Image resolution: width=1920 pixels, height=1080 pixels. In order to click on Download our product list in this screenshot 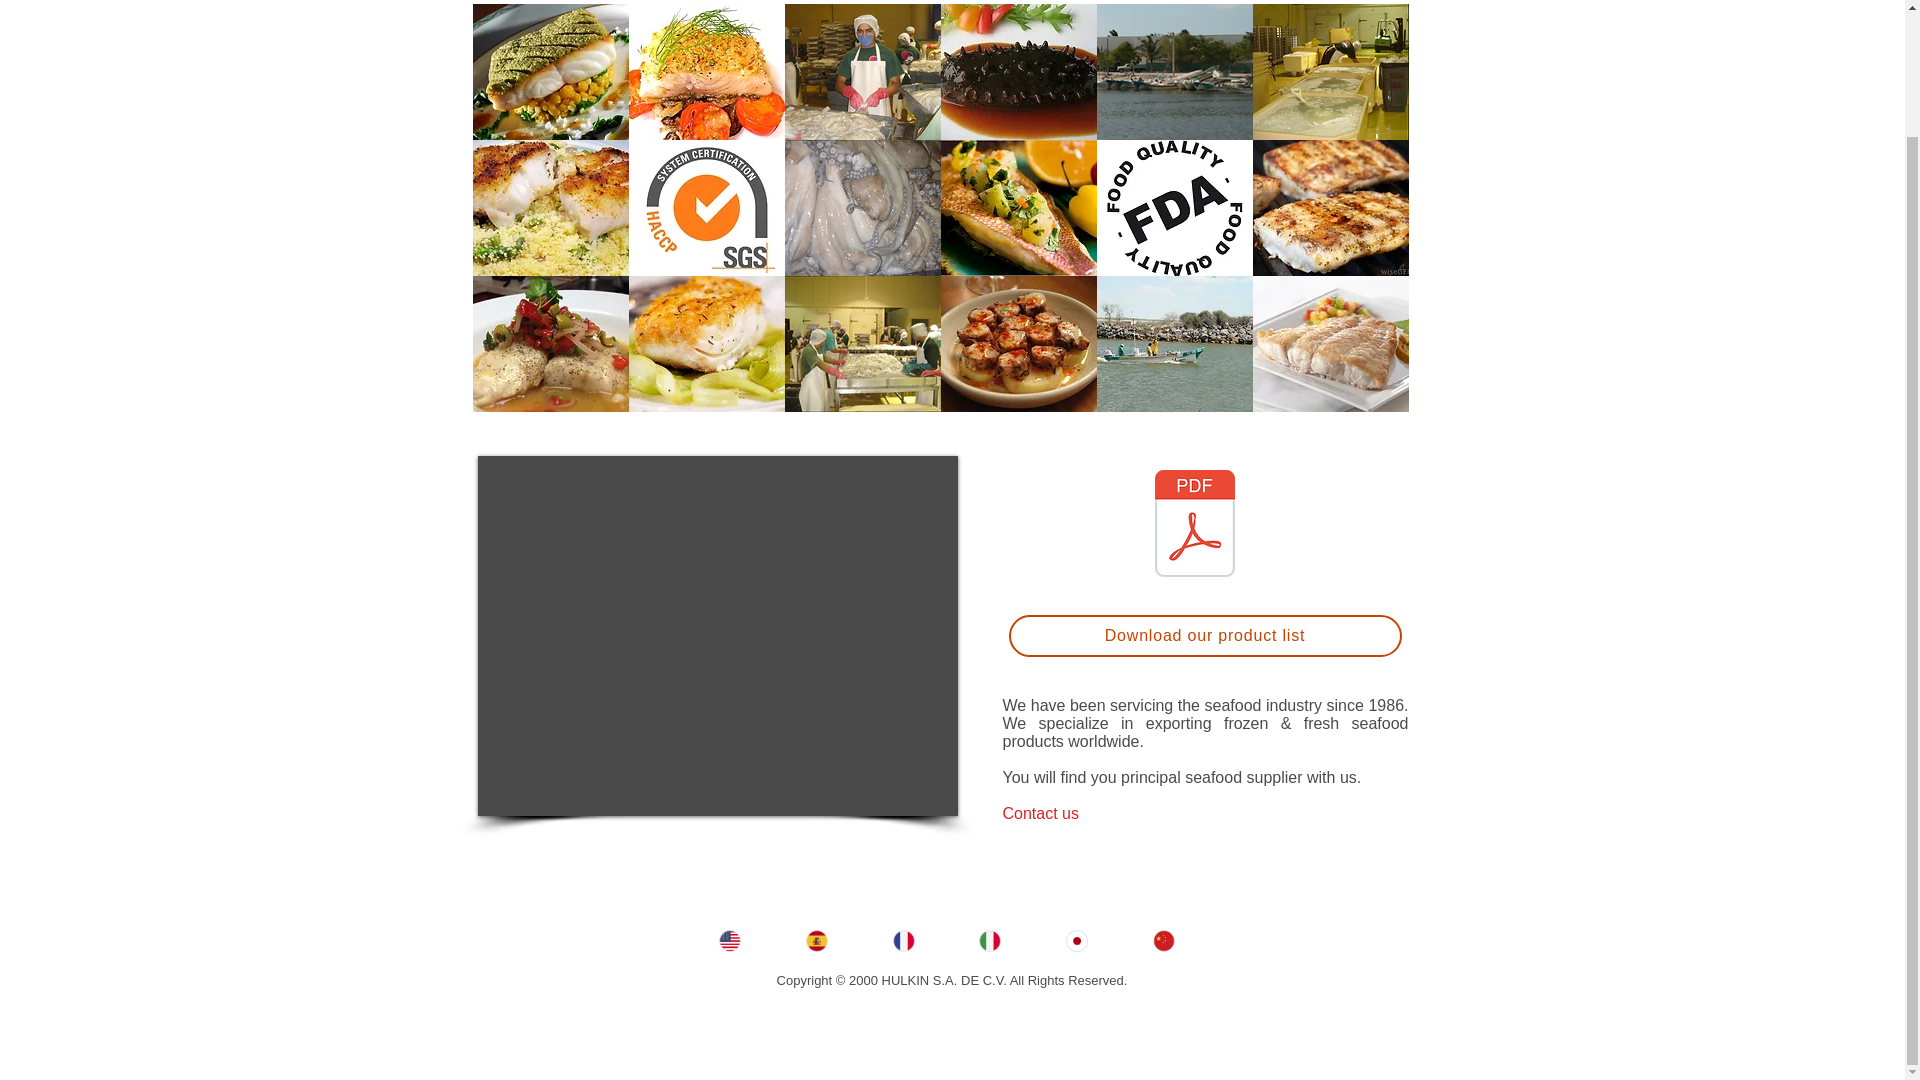, I will do `click(1204, 635)`.